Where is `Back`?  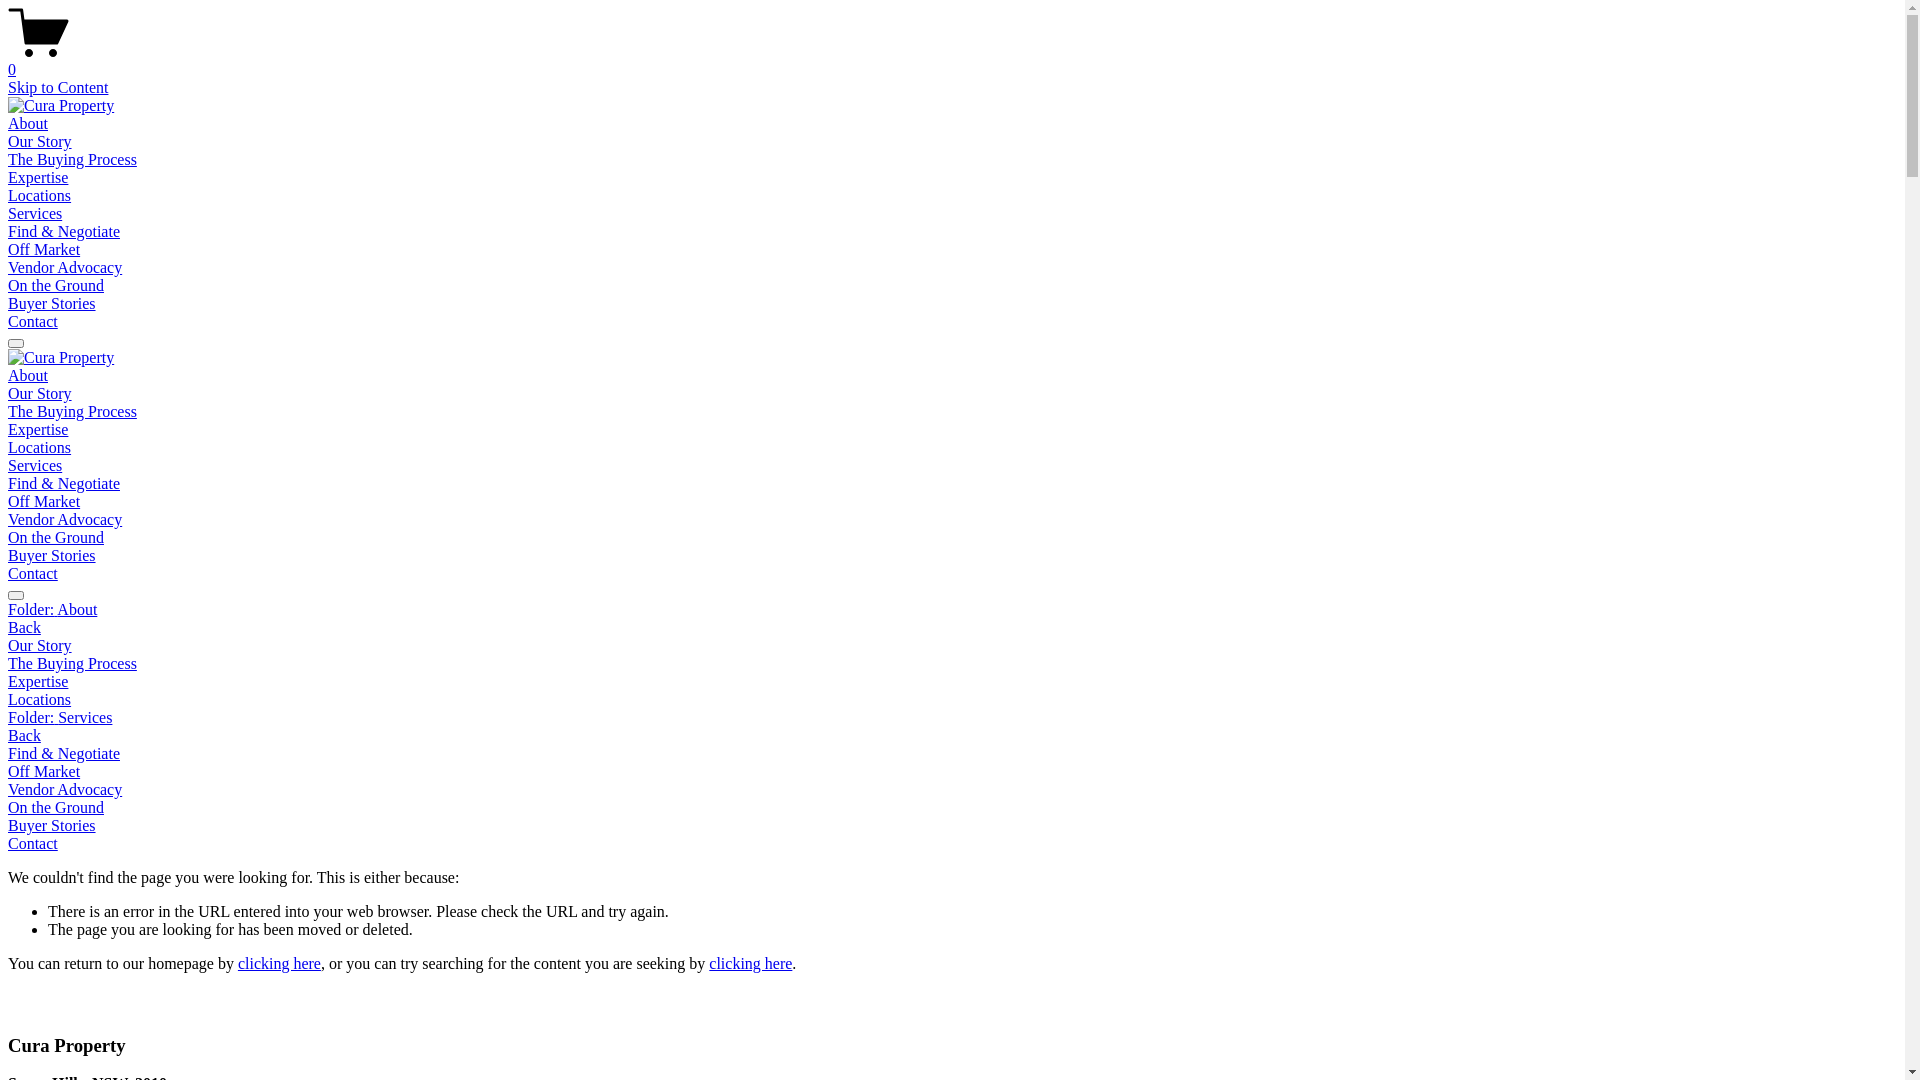 Back is located at coordinates (24, 628).